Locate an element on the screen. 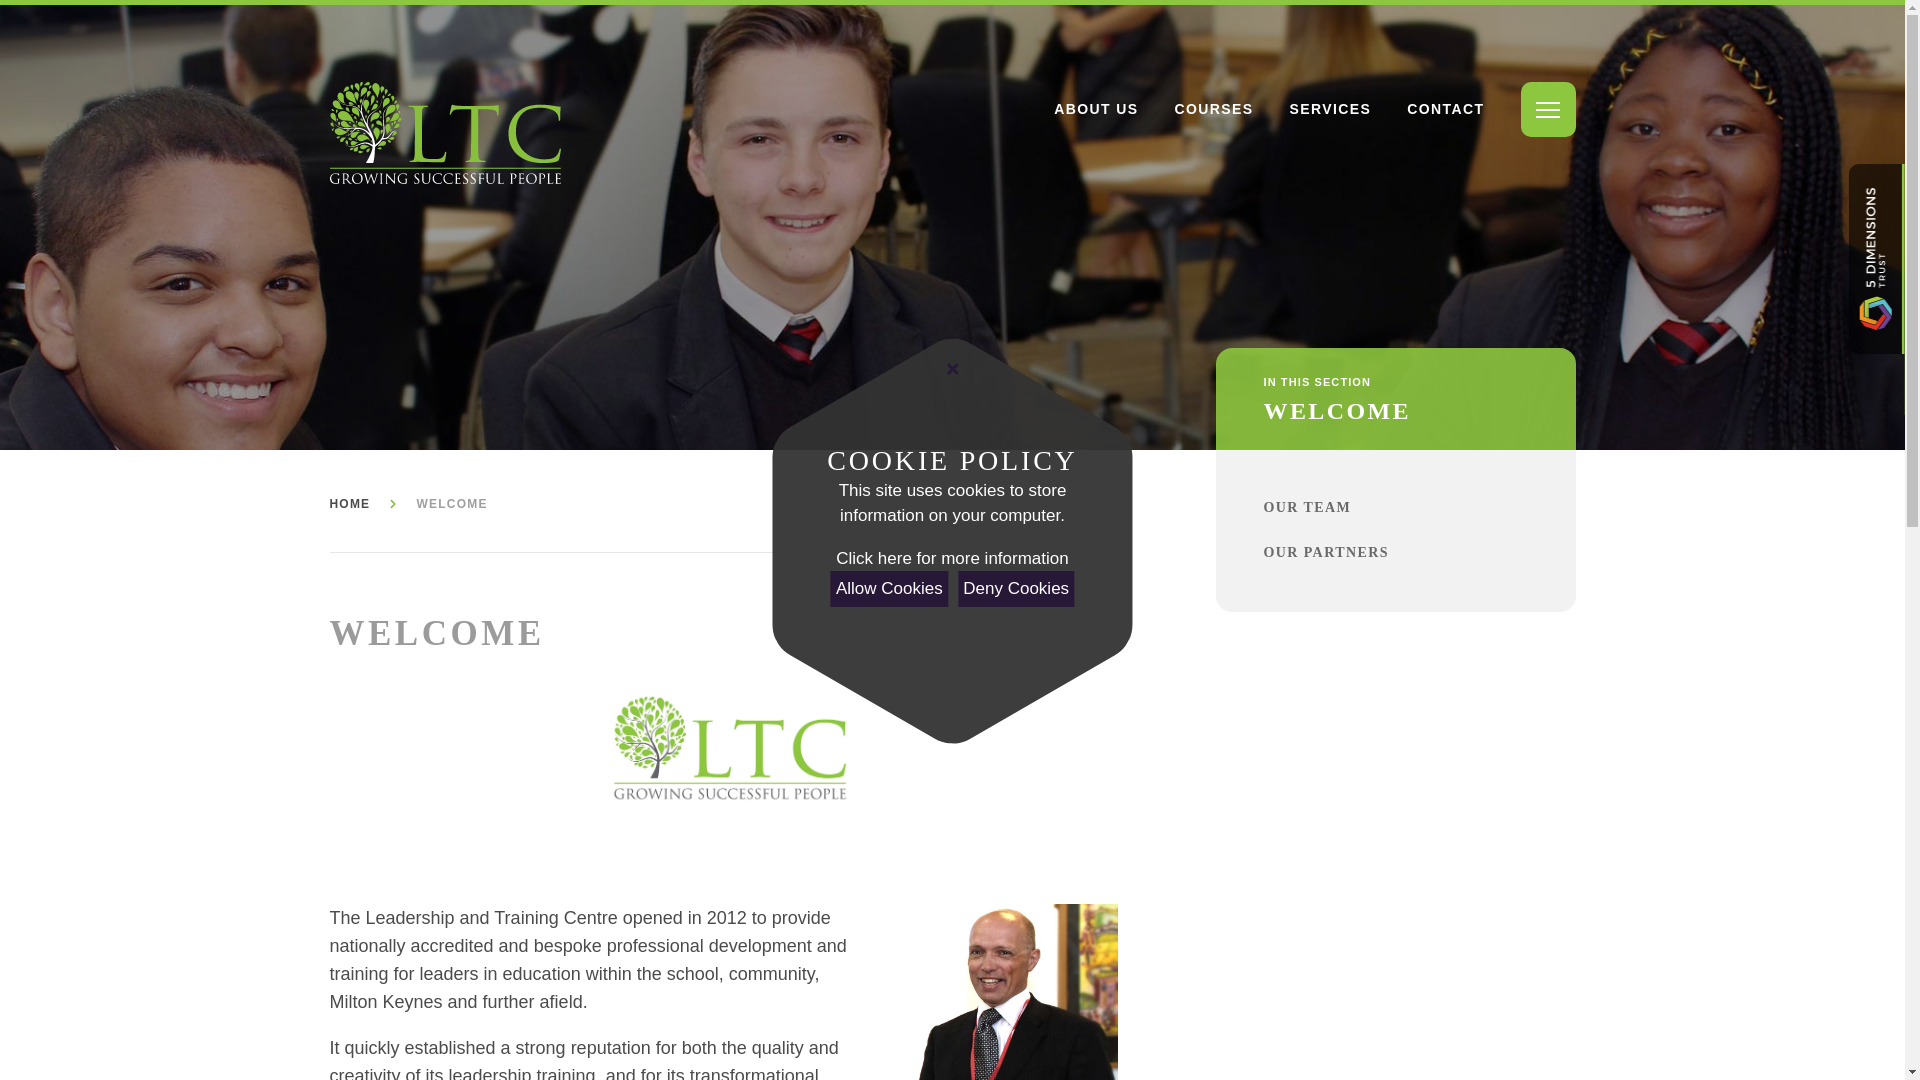 The height and width of the screenshot is (1080, 1920). Deny Cookies is located at coordinates (1016, 588).